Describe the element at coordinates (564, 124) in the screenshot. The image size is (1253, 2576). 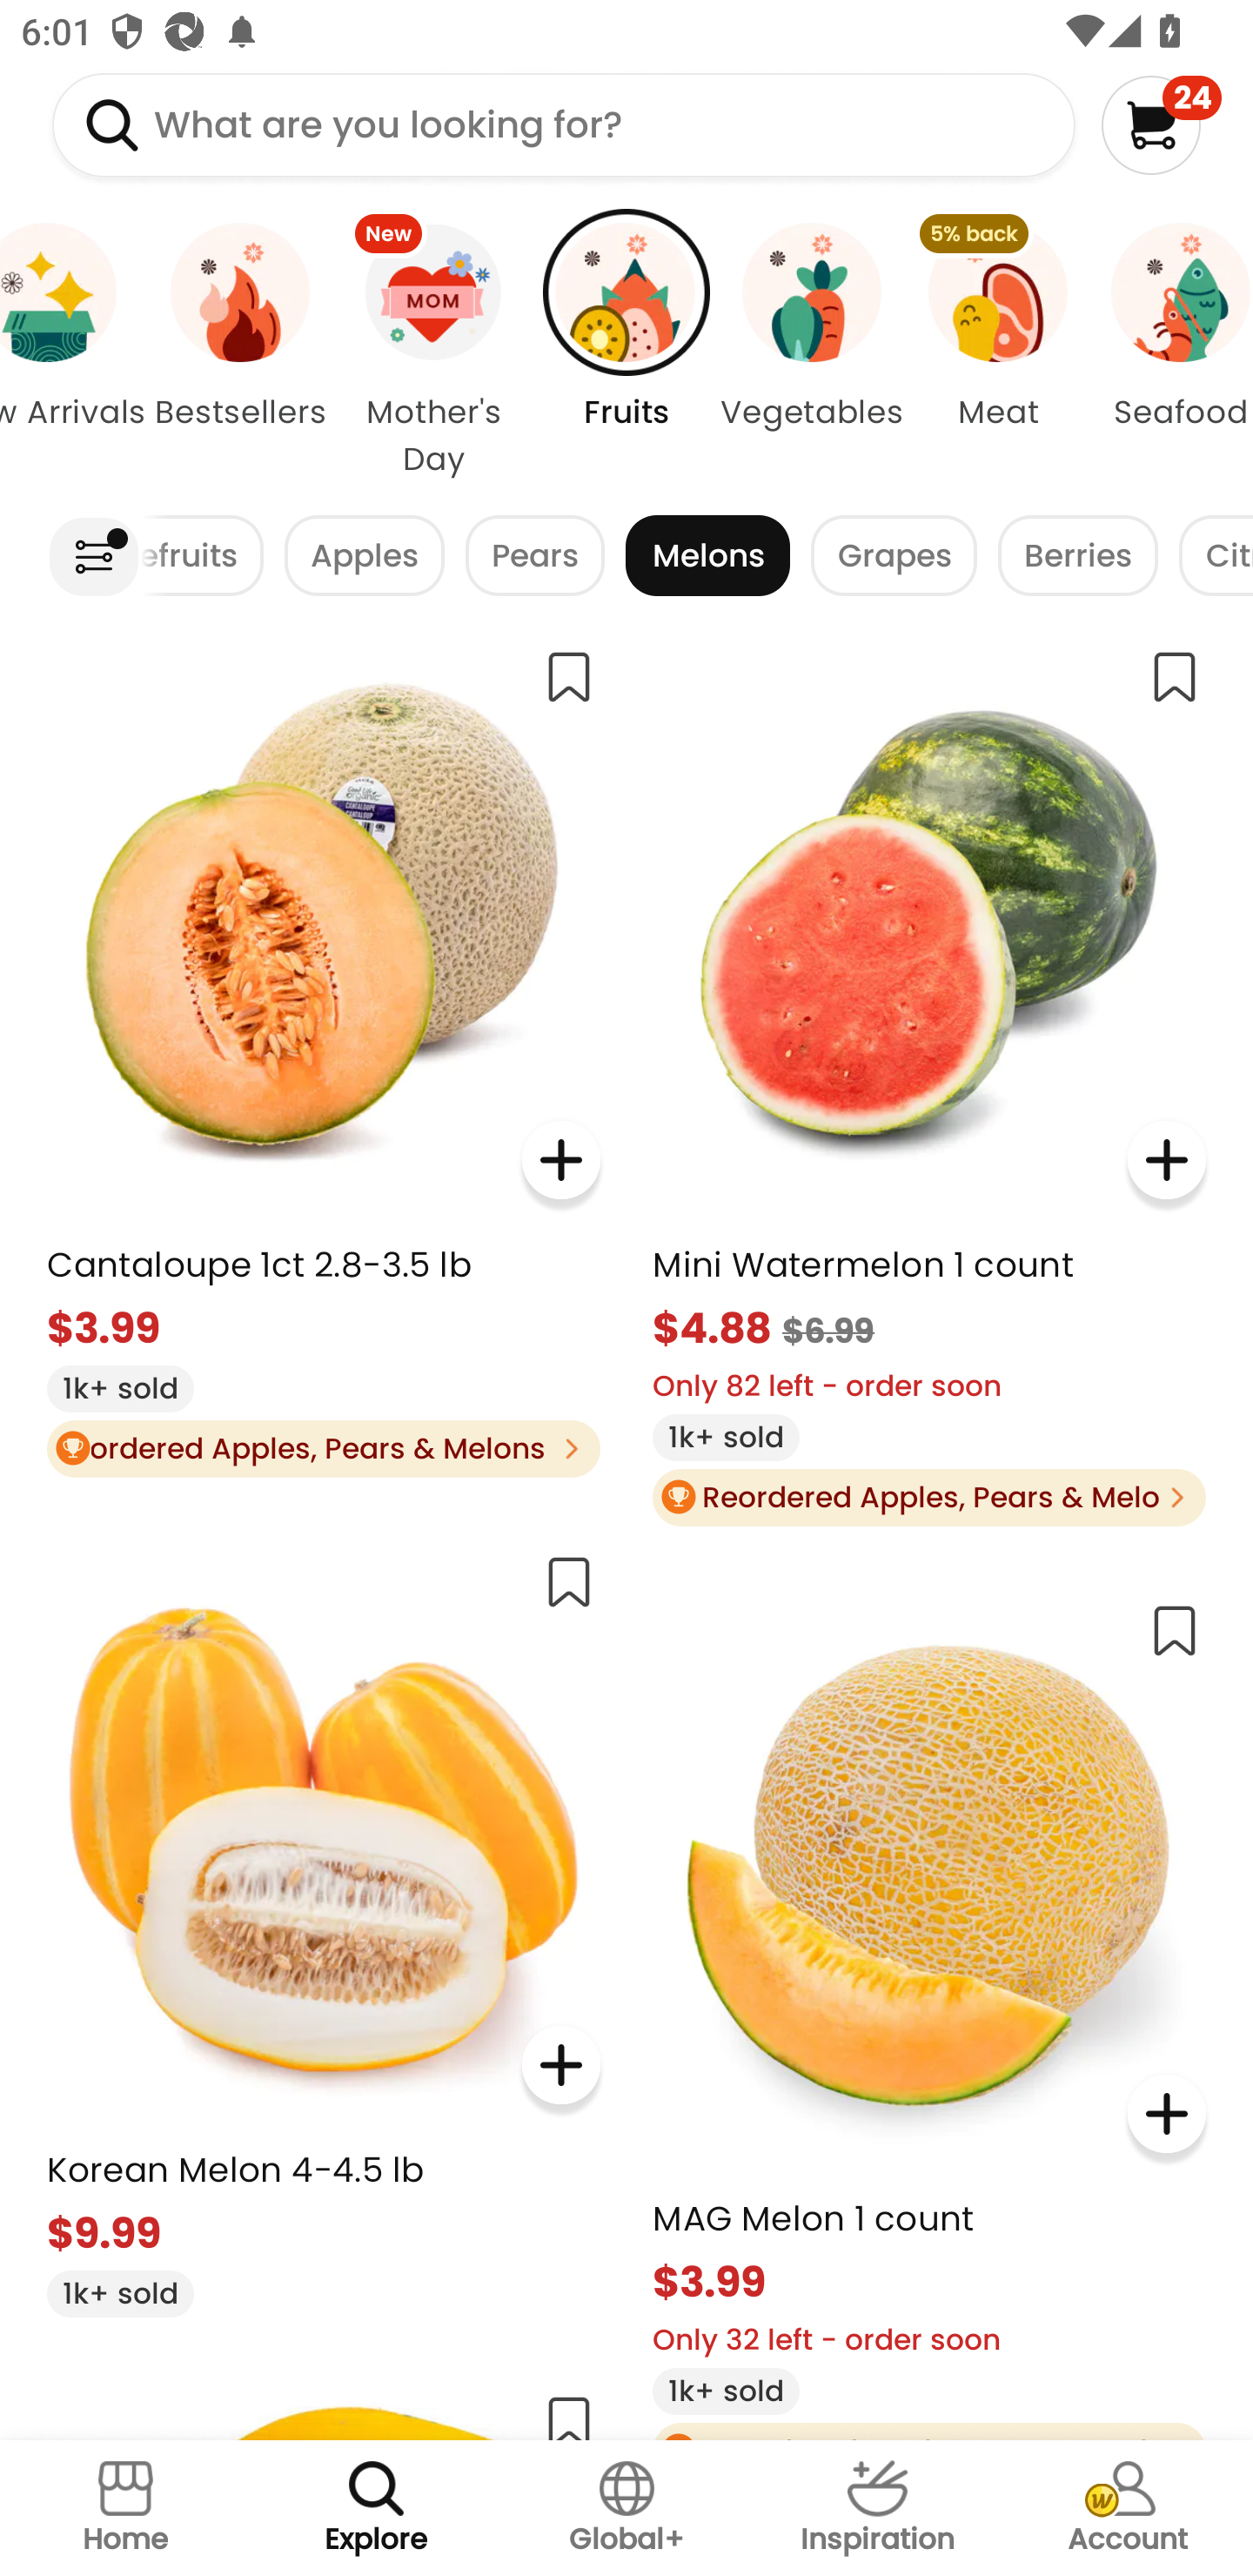
I see `What are you looking for?` at that location.